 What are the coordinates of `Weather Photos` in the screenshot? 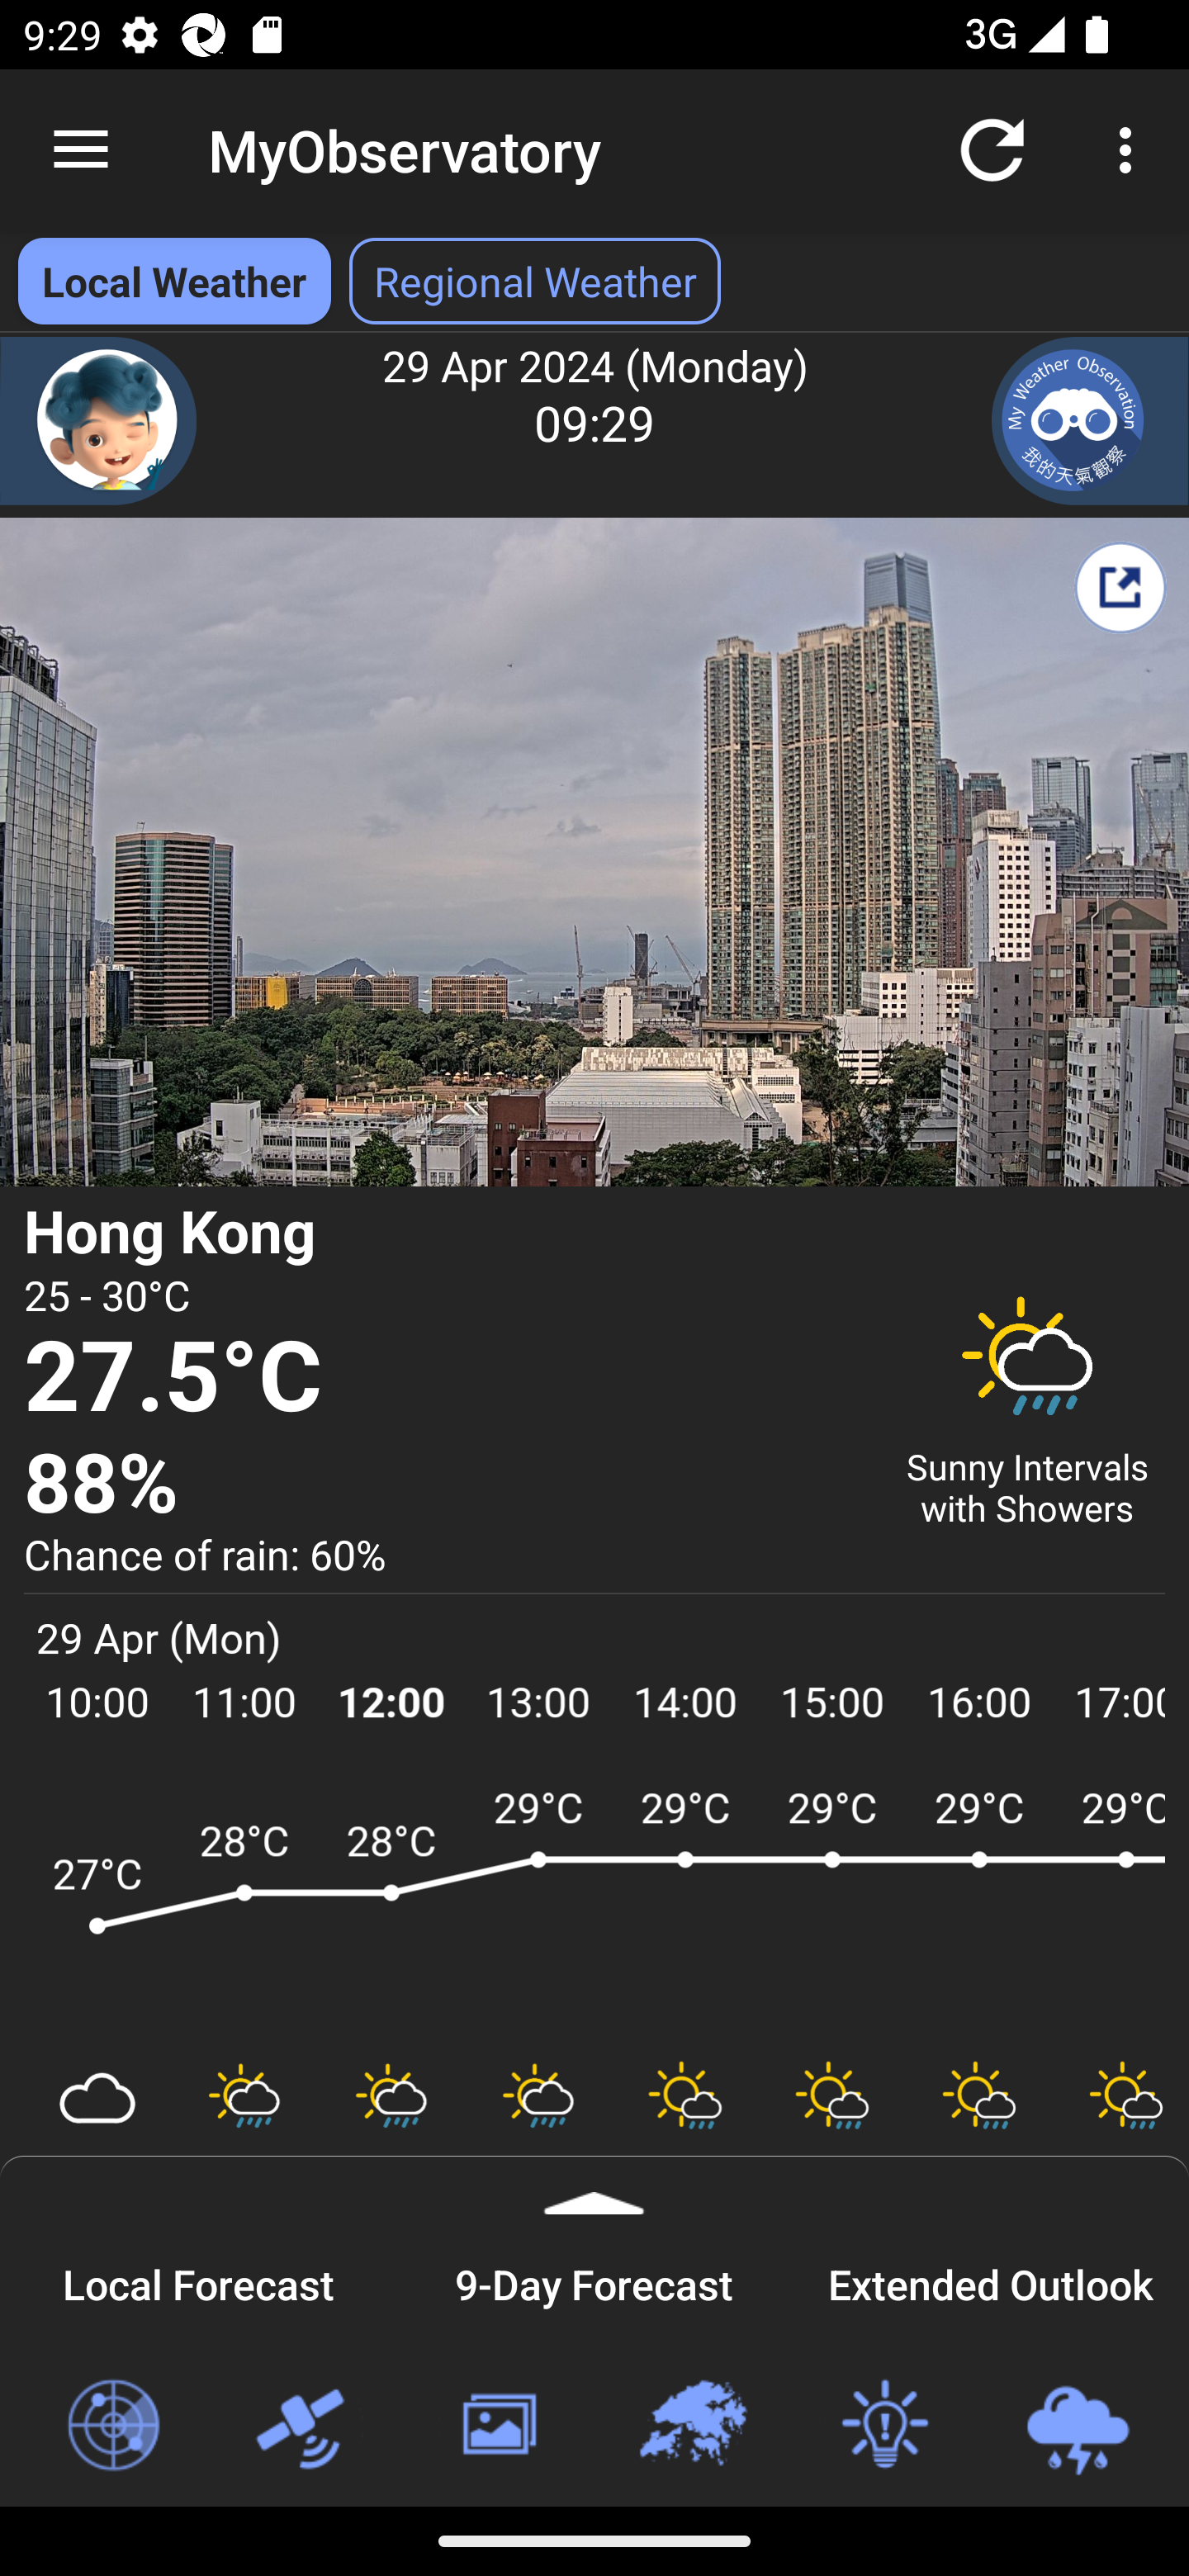 It's located at (497, 2426).